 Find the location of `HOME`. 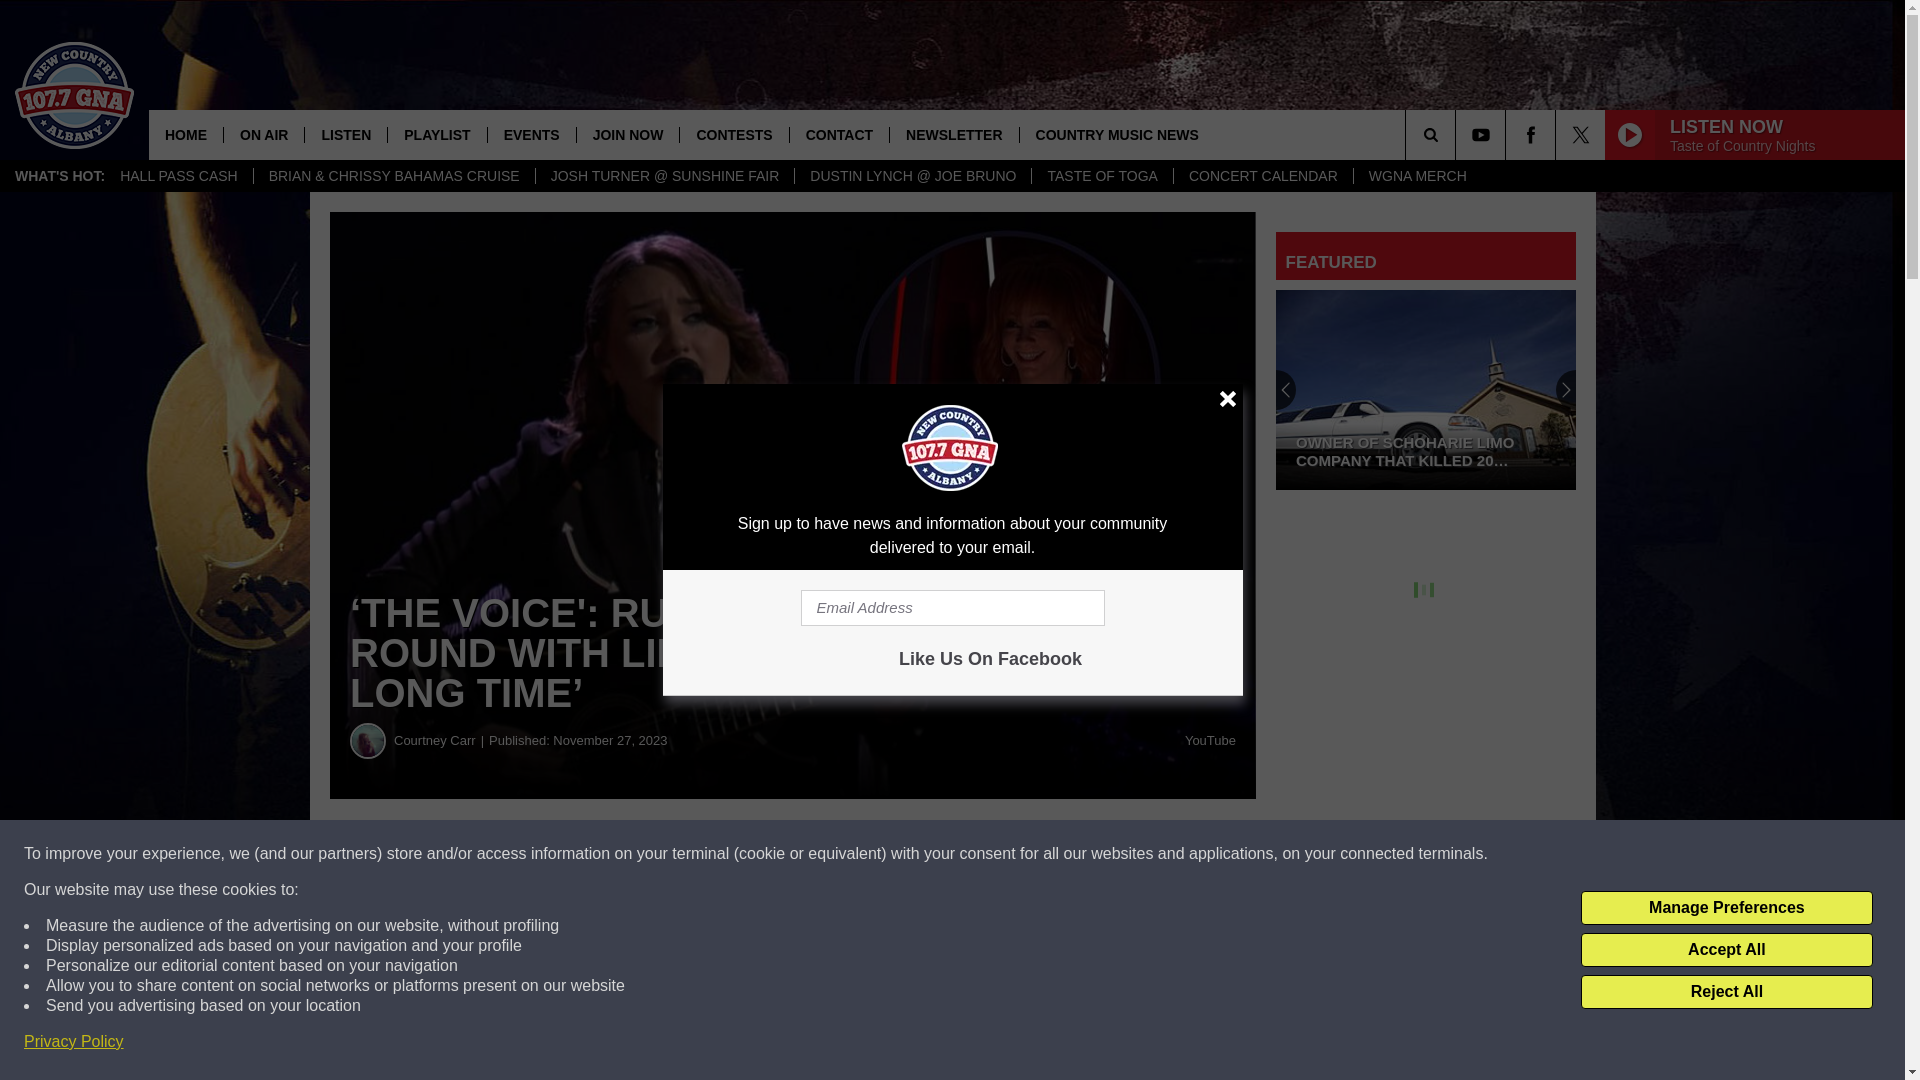

HOME is located at coordinates (186, 134).